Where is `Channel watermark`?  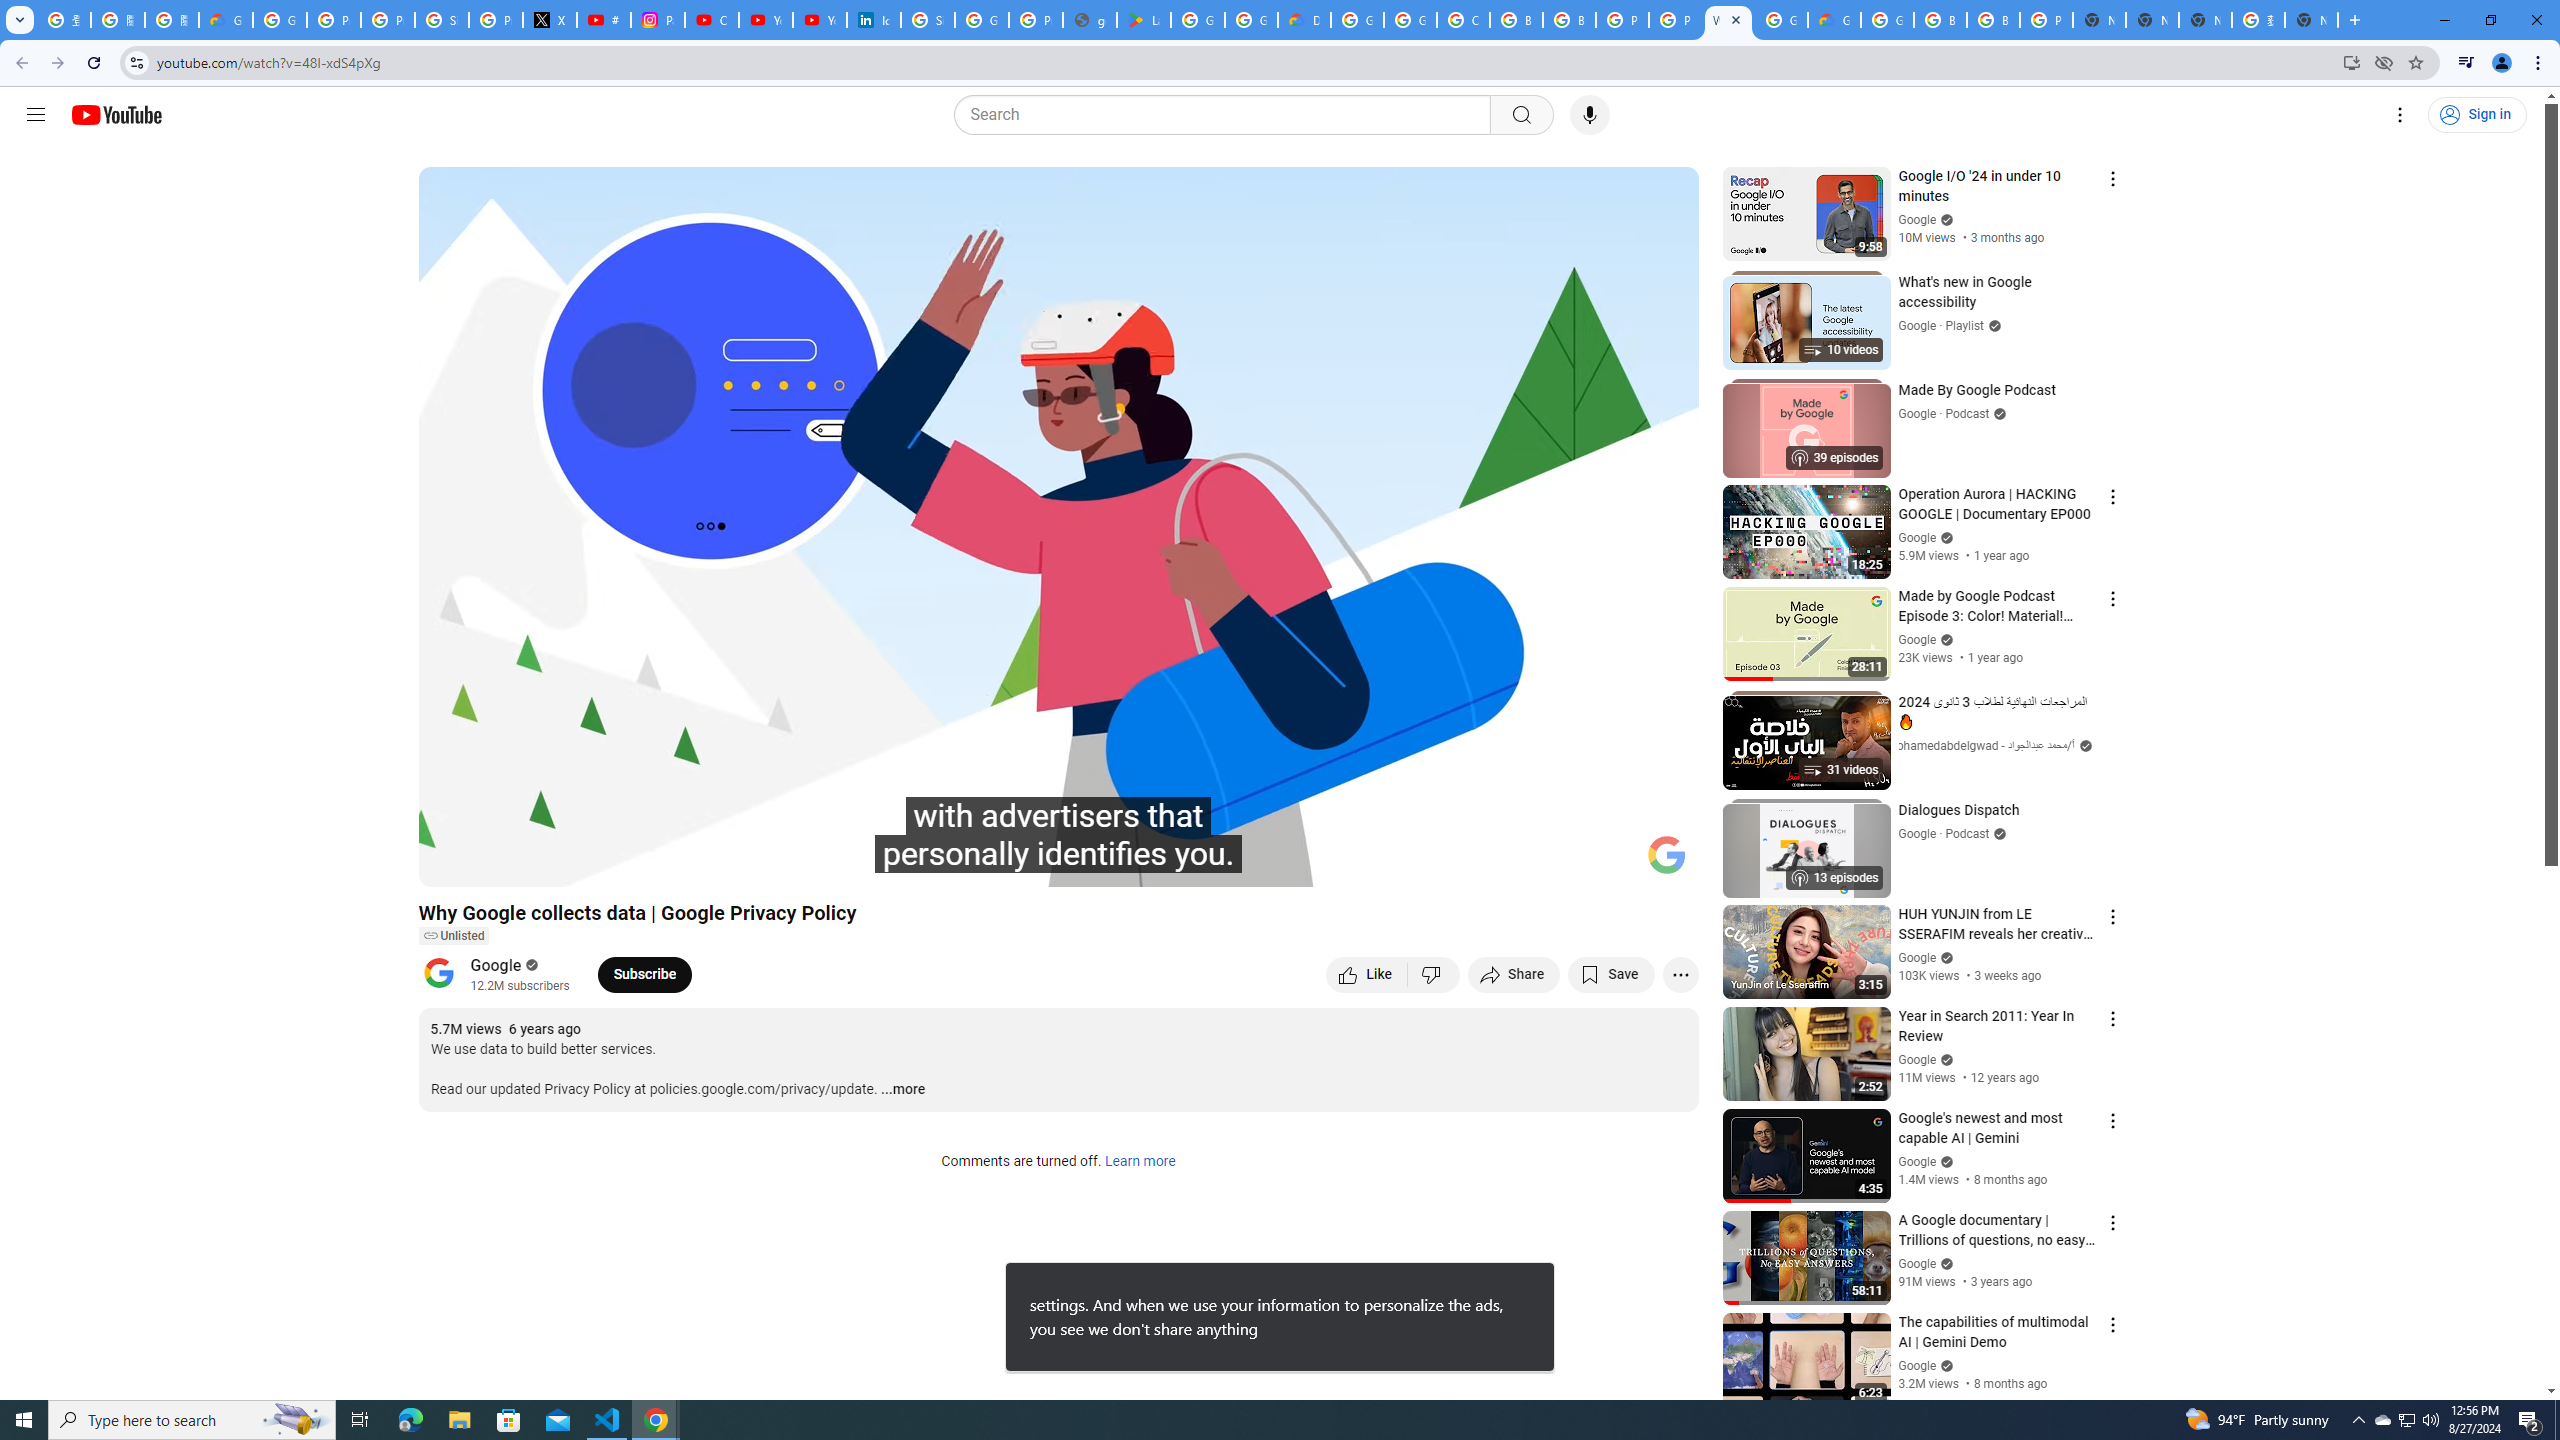 Channel watermark is located at coordinates (1666, 855).